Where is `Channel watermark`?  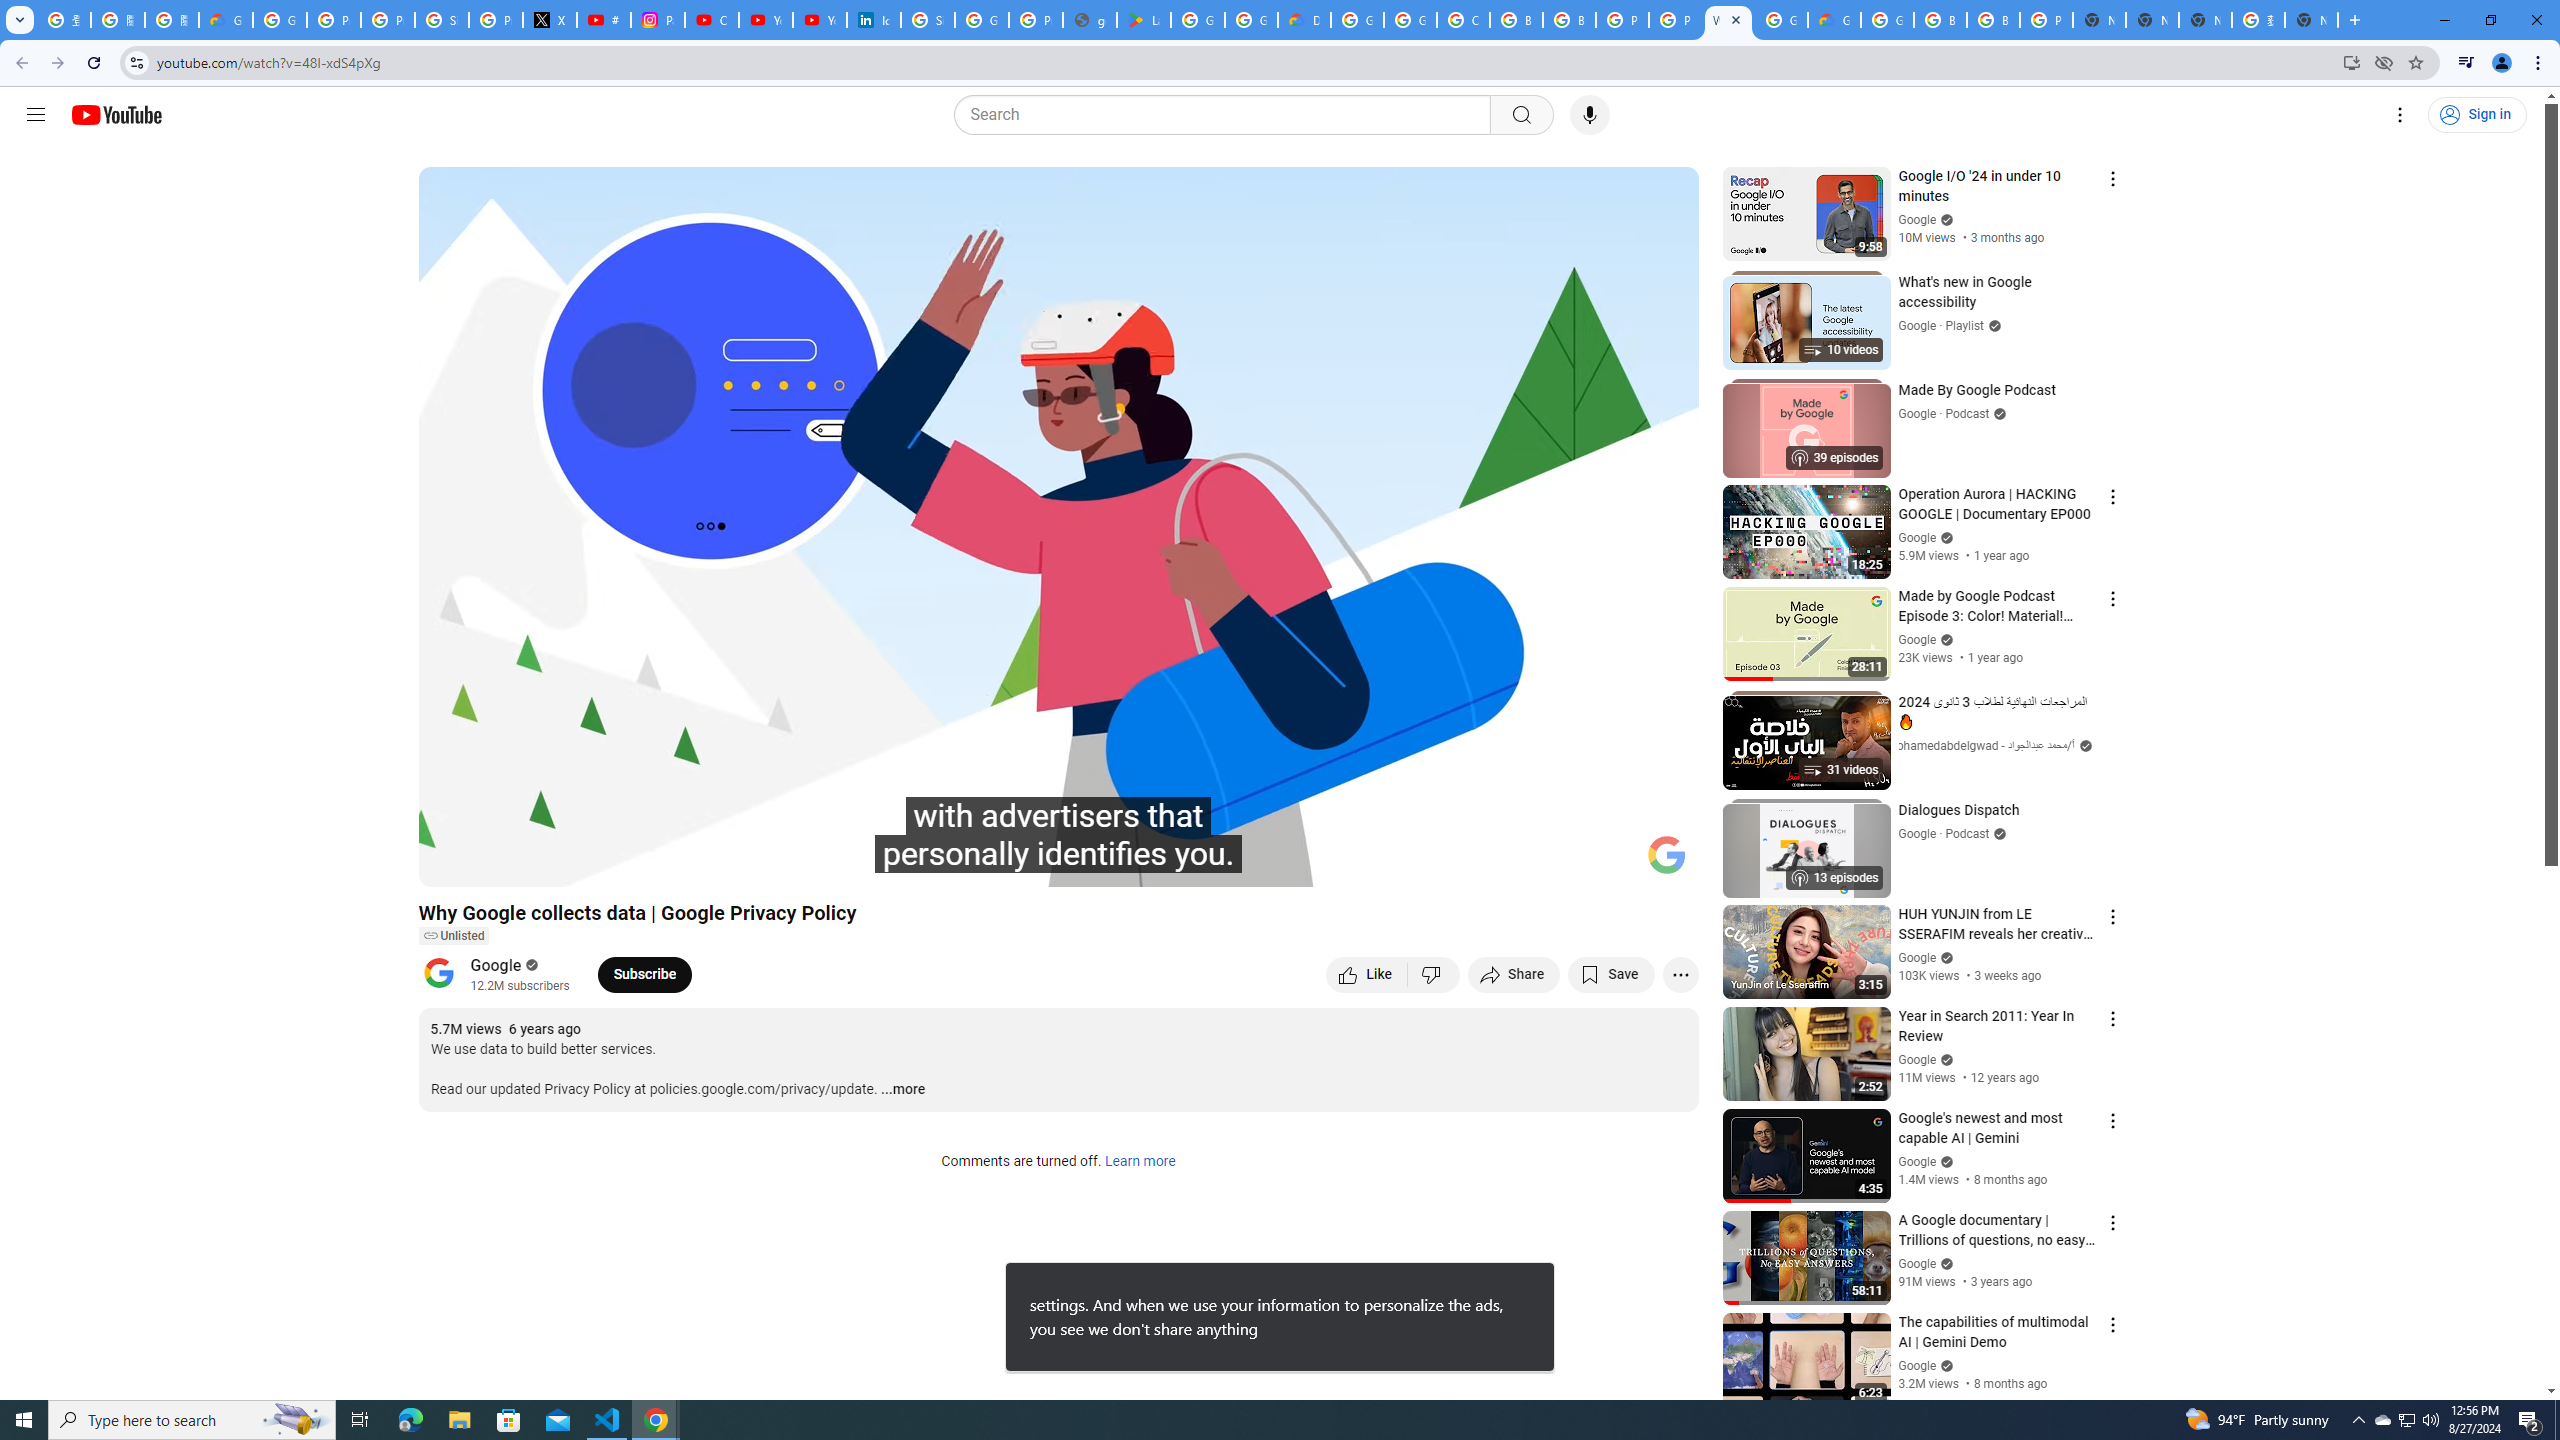 Channel watermark is located at coordinates (1666, 855).